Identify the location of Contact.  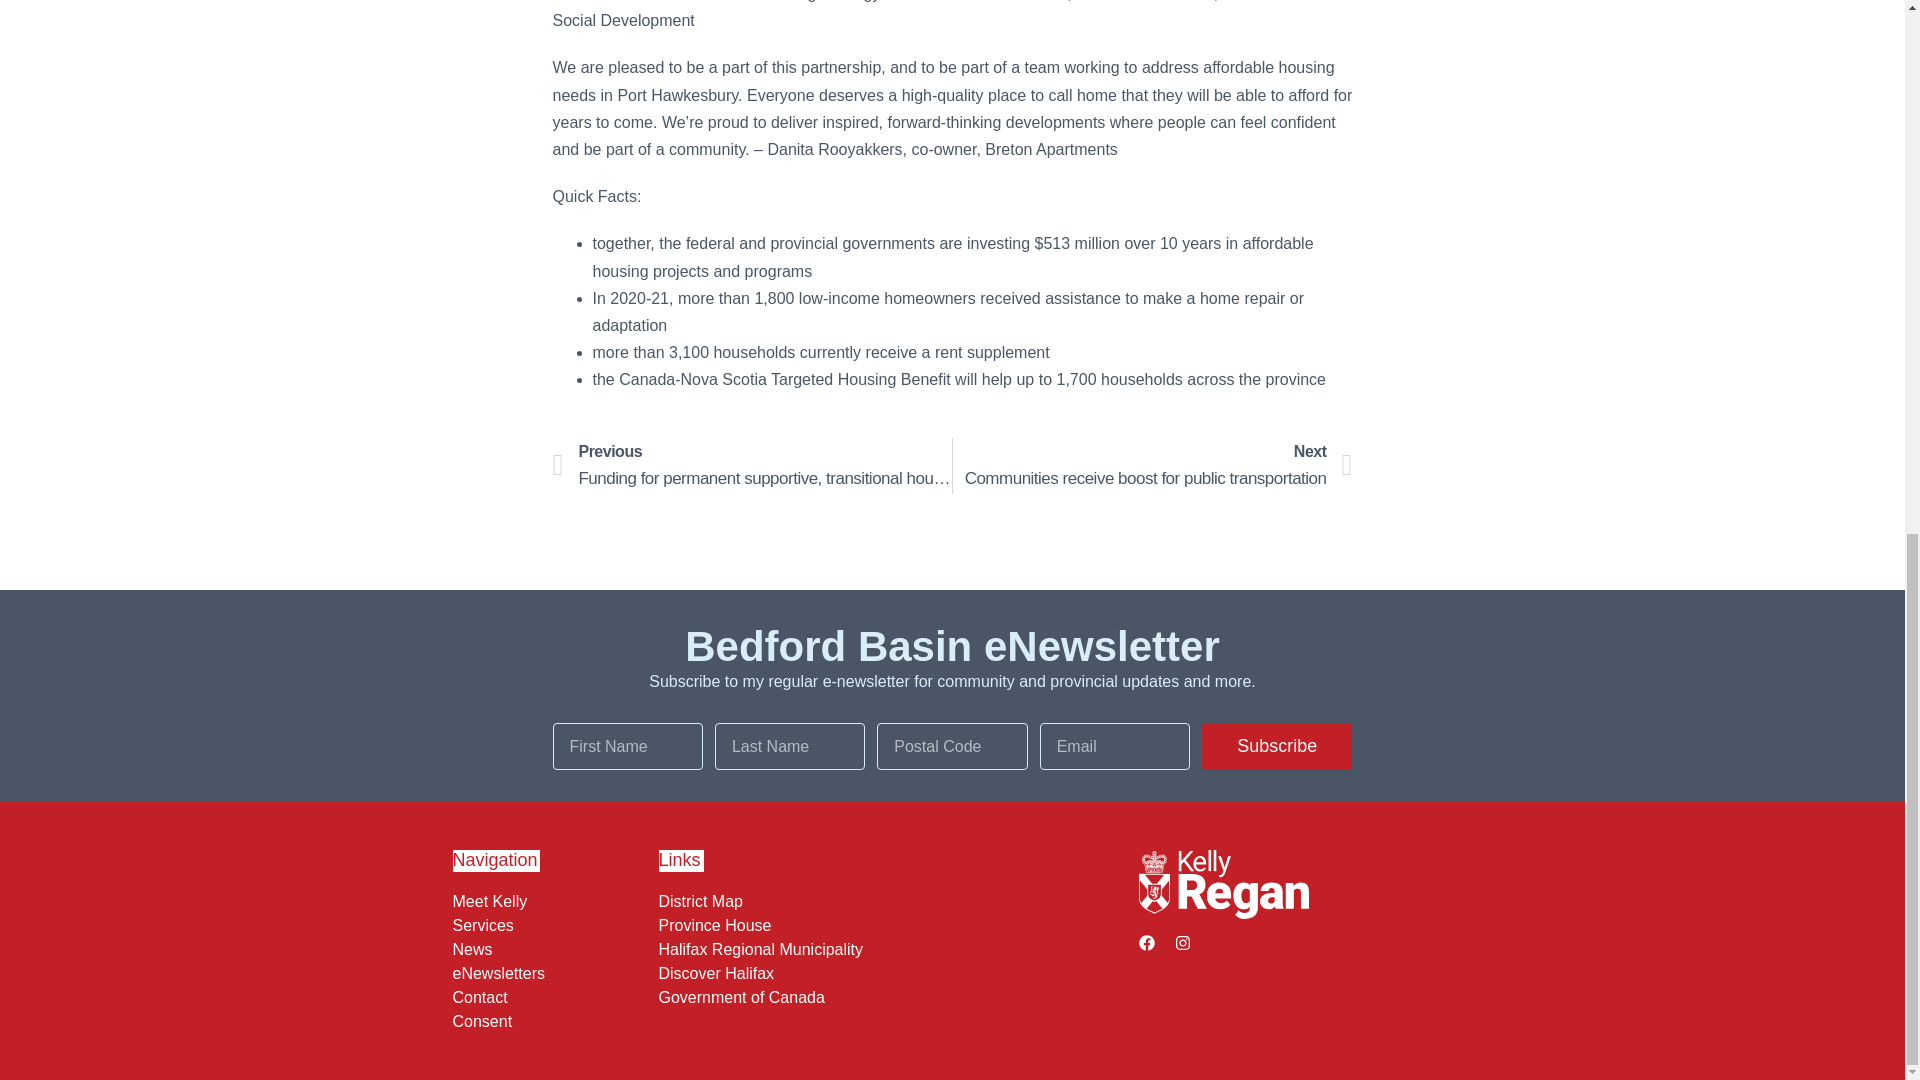
(550, 998).